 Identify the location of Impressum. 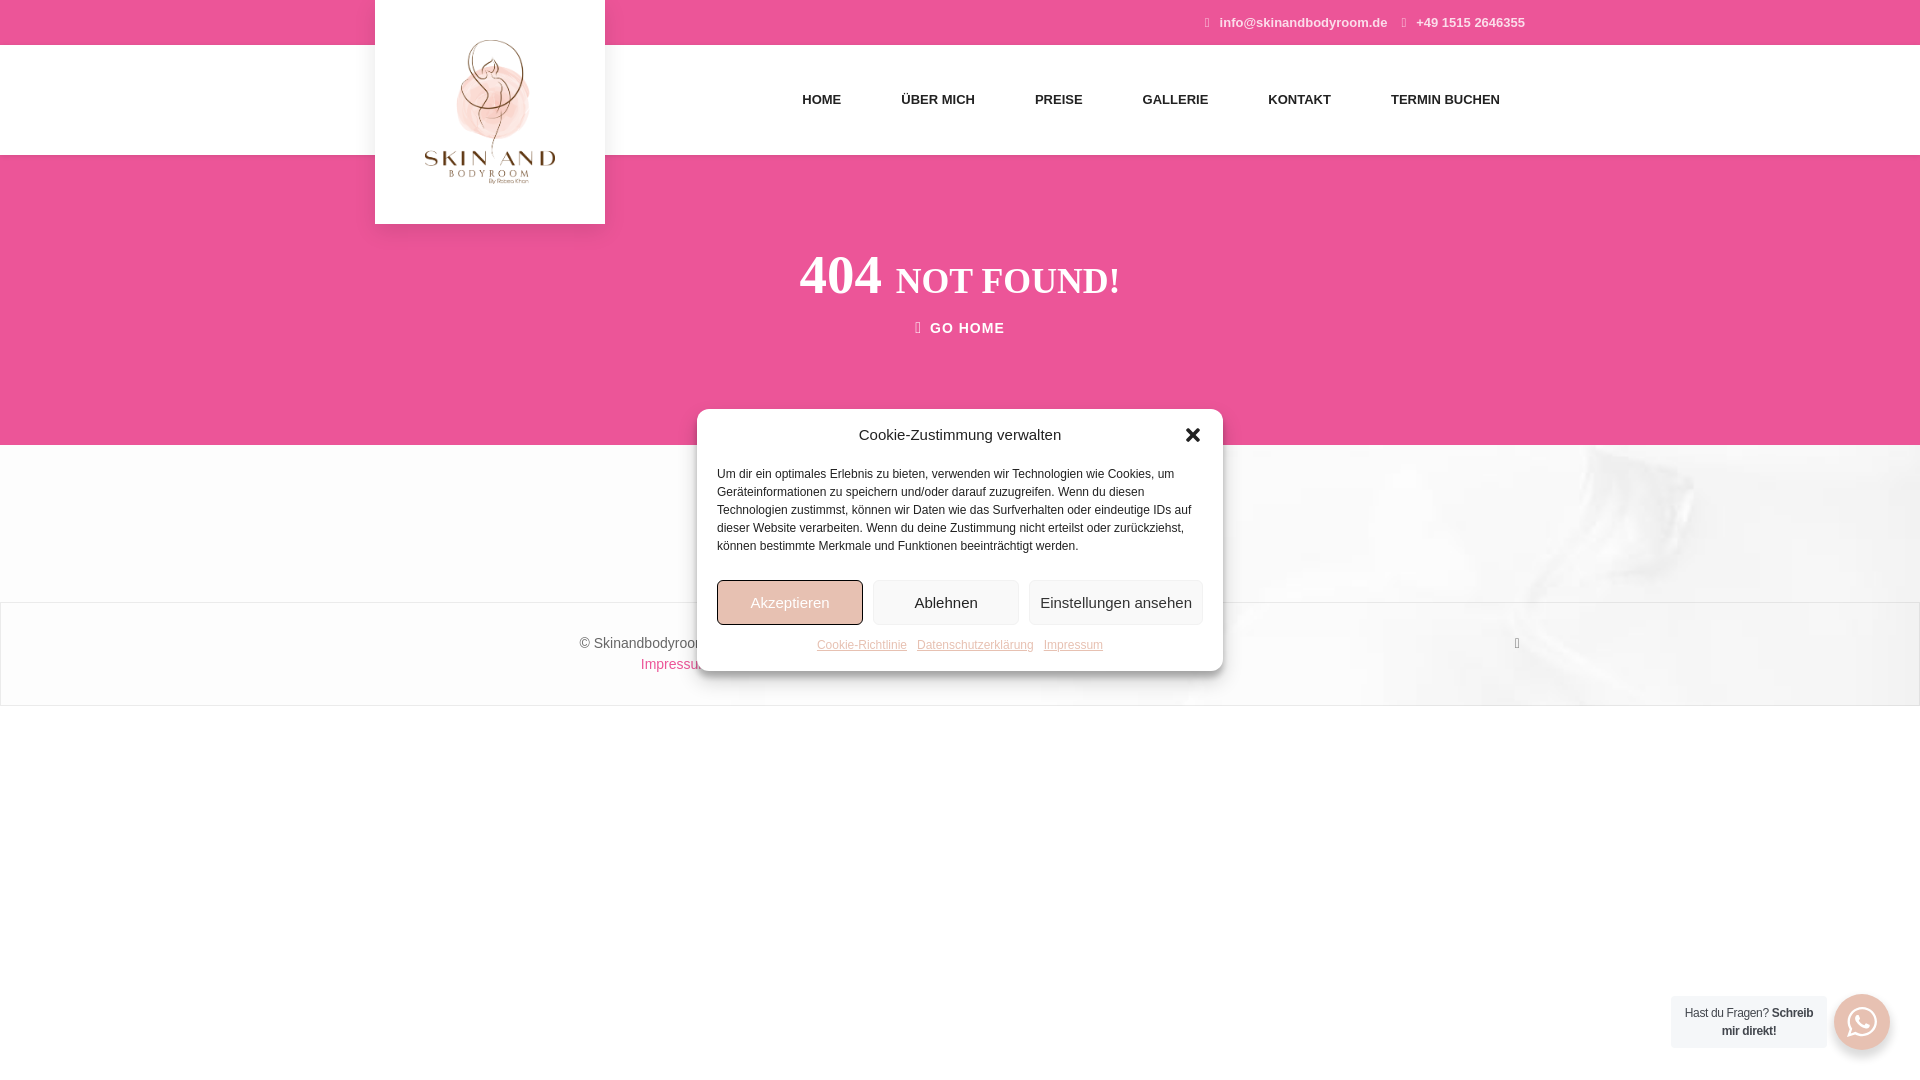
(1073, 645).